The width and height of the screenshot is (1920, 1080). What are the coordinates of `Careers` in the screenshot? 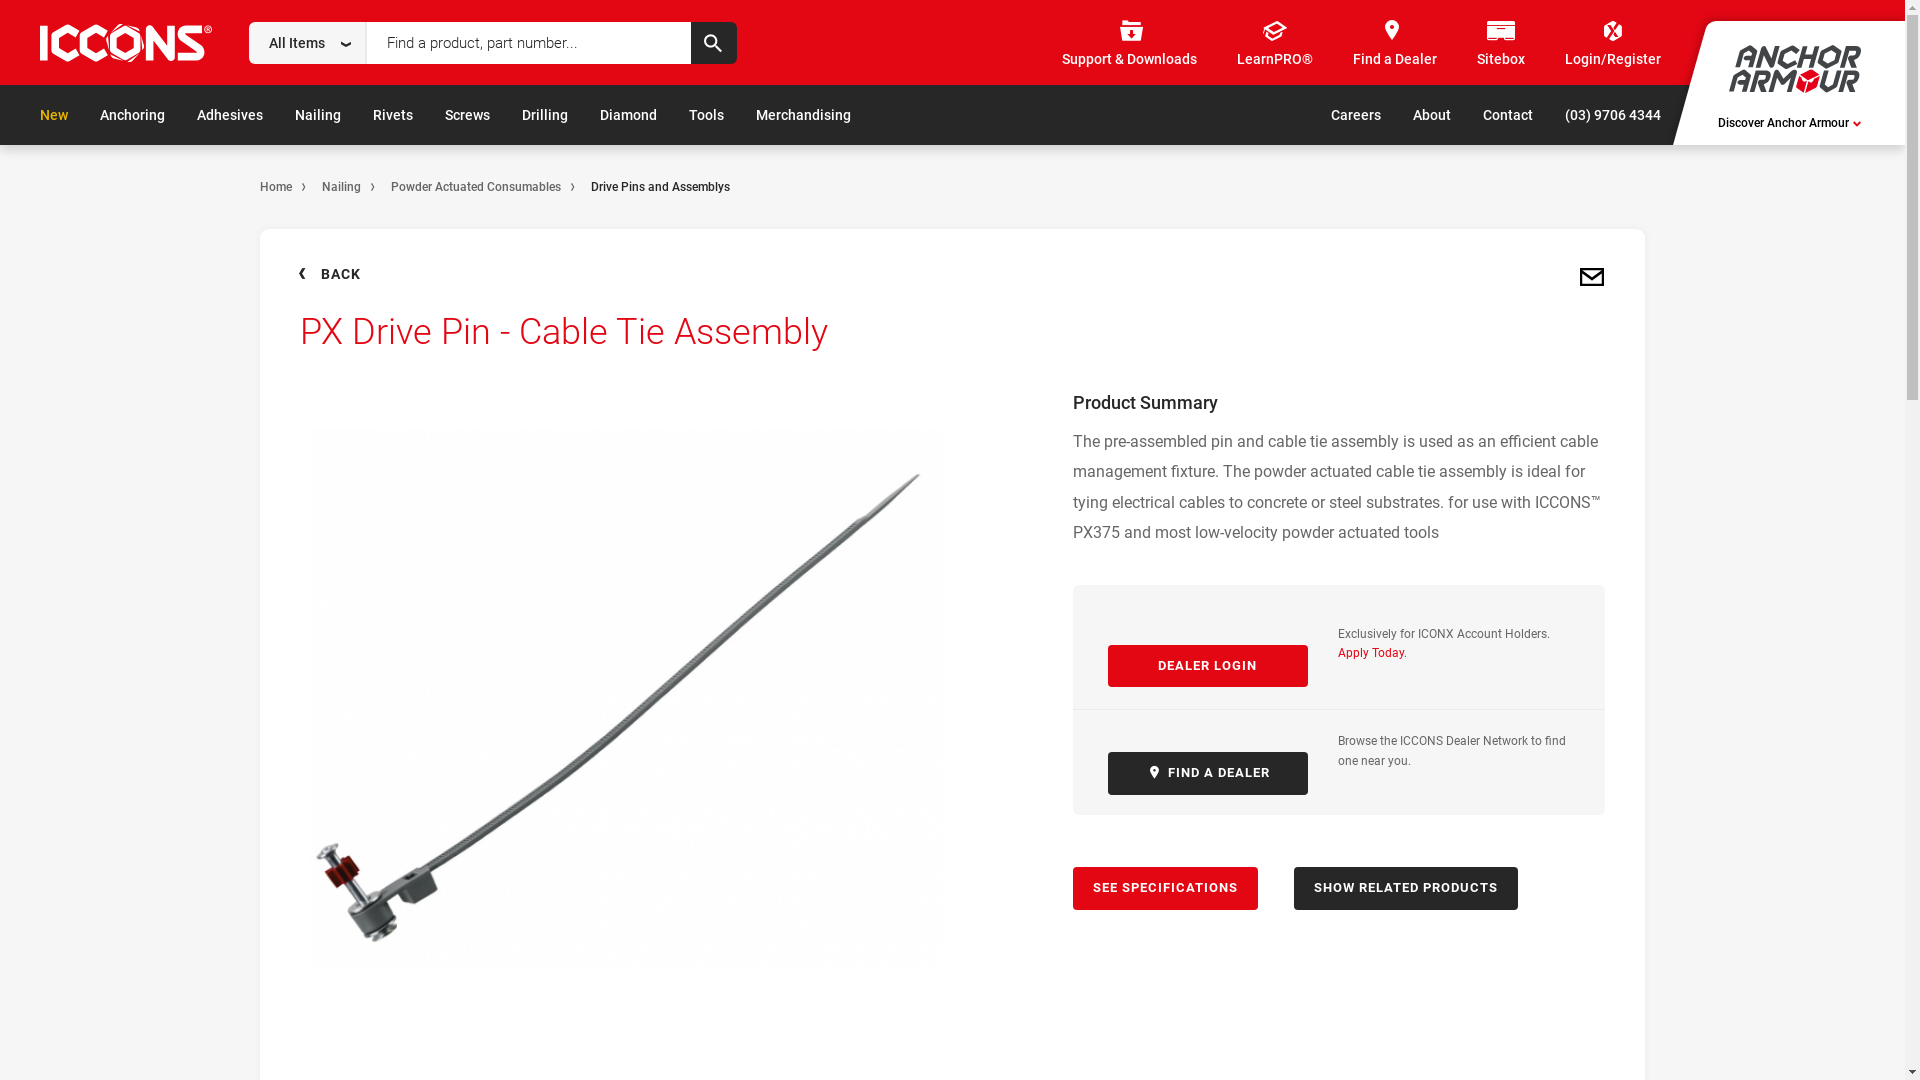 It's located at (1356, 115).